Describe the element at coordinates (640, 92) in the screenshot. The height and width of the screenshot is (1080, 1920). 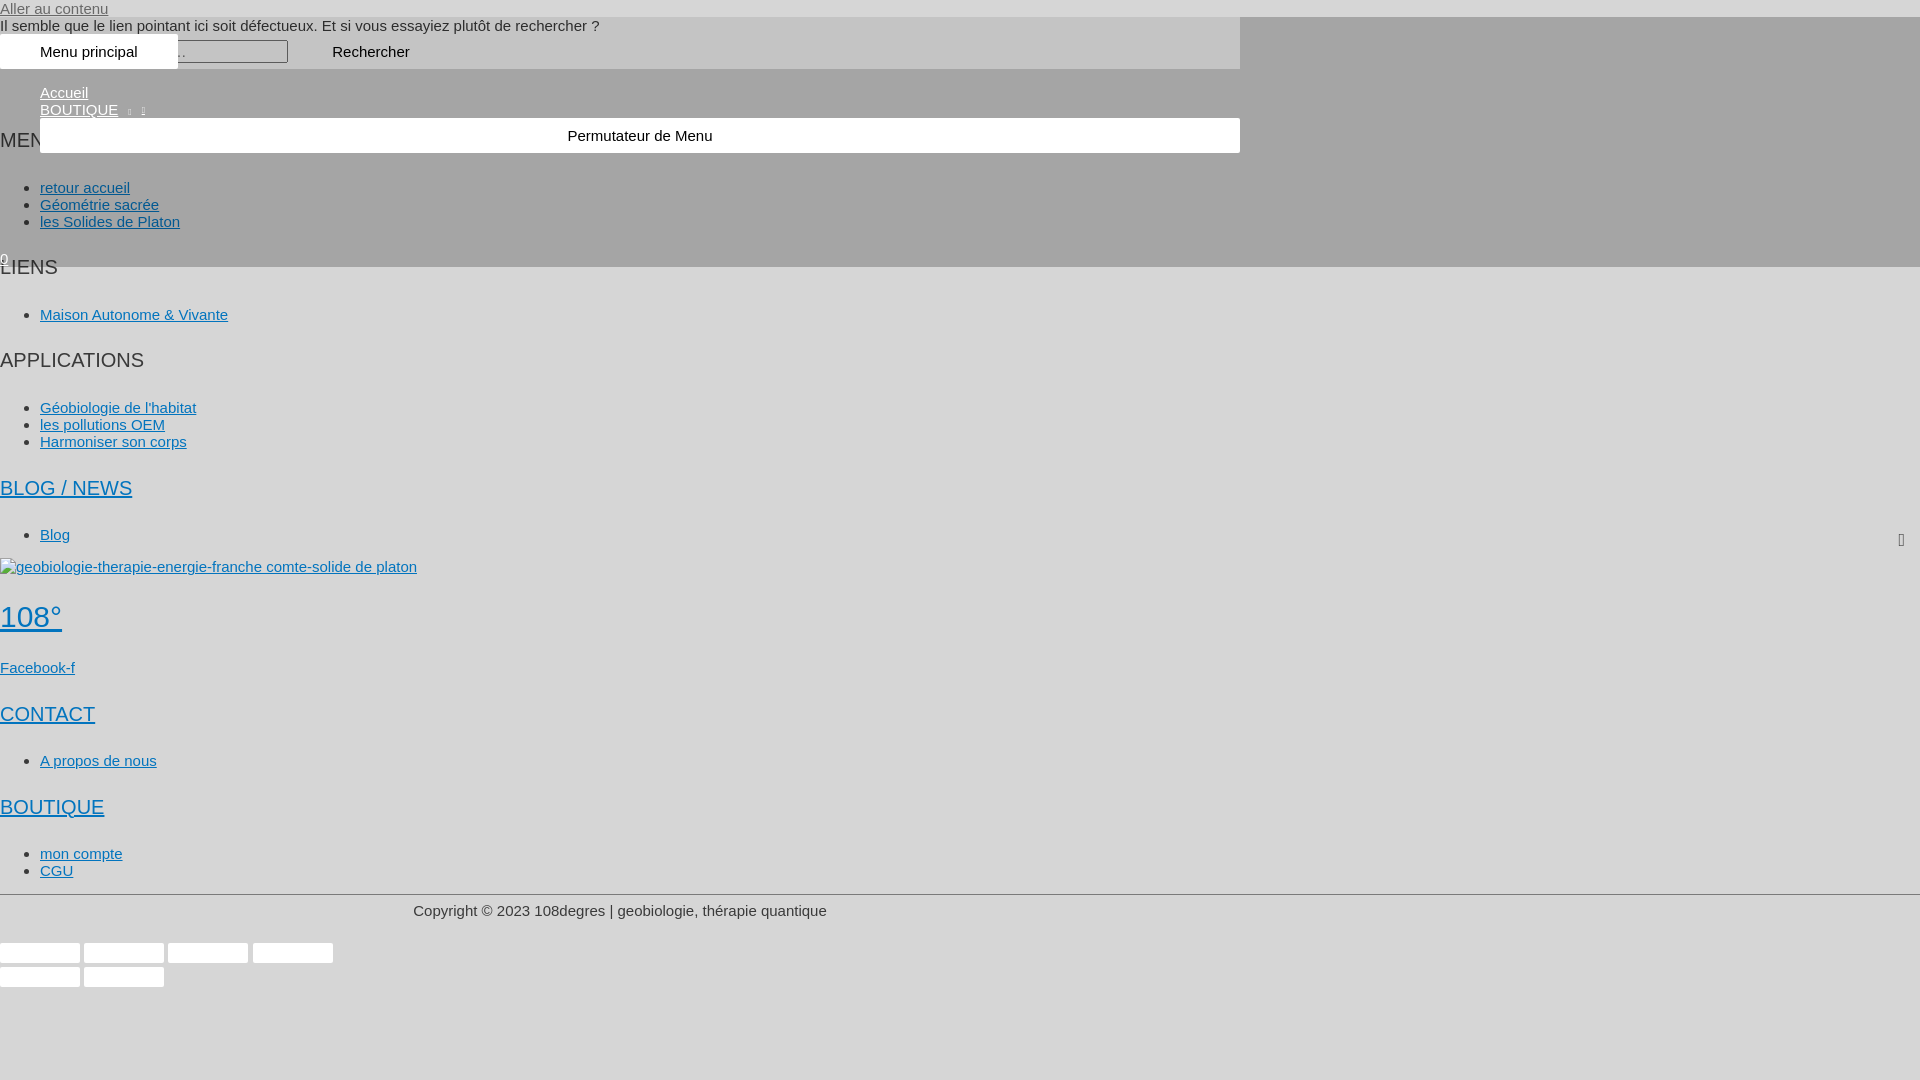
I see `Accueil` at that location.